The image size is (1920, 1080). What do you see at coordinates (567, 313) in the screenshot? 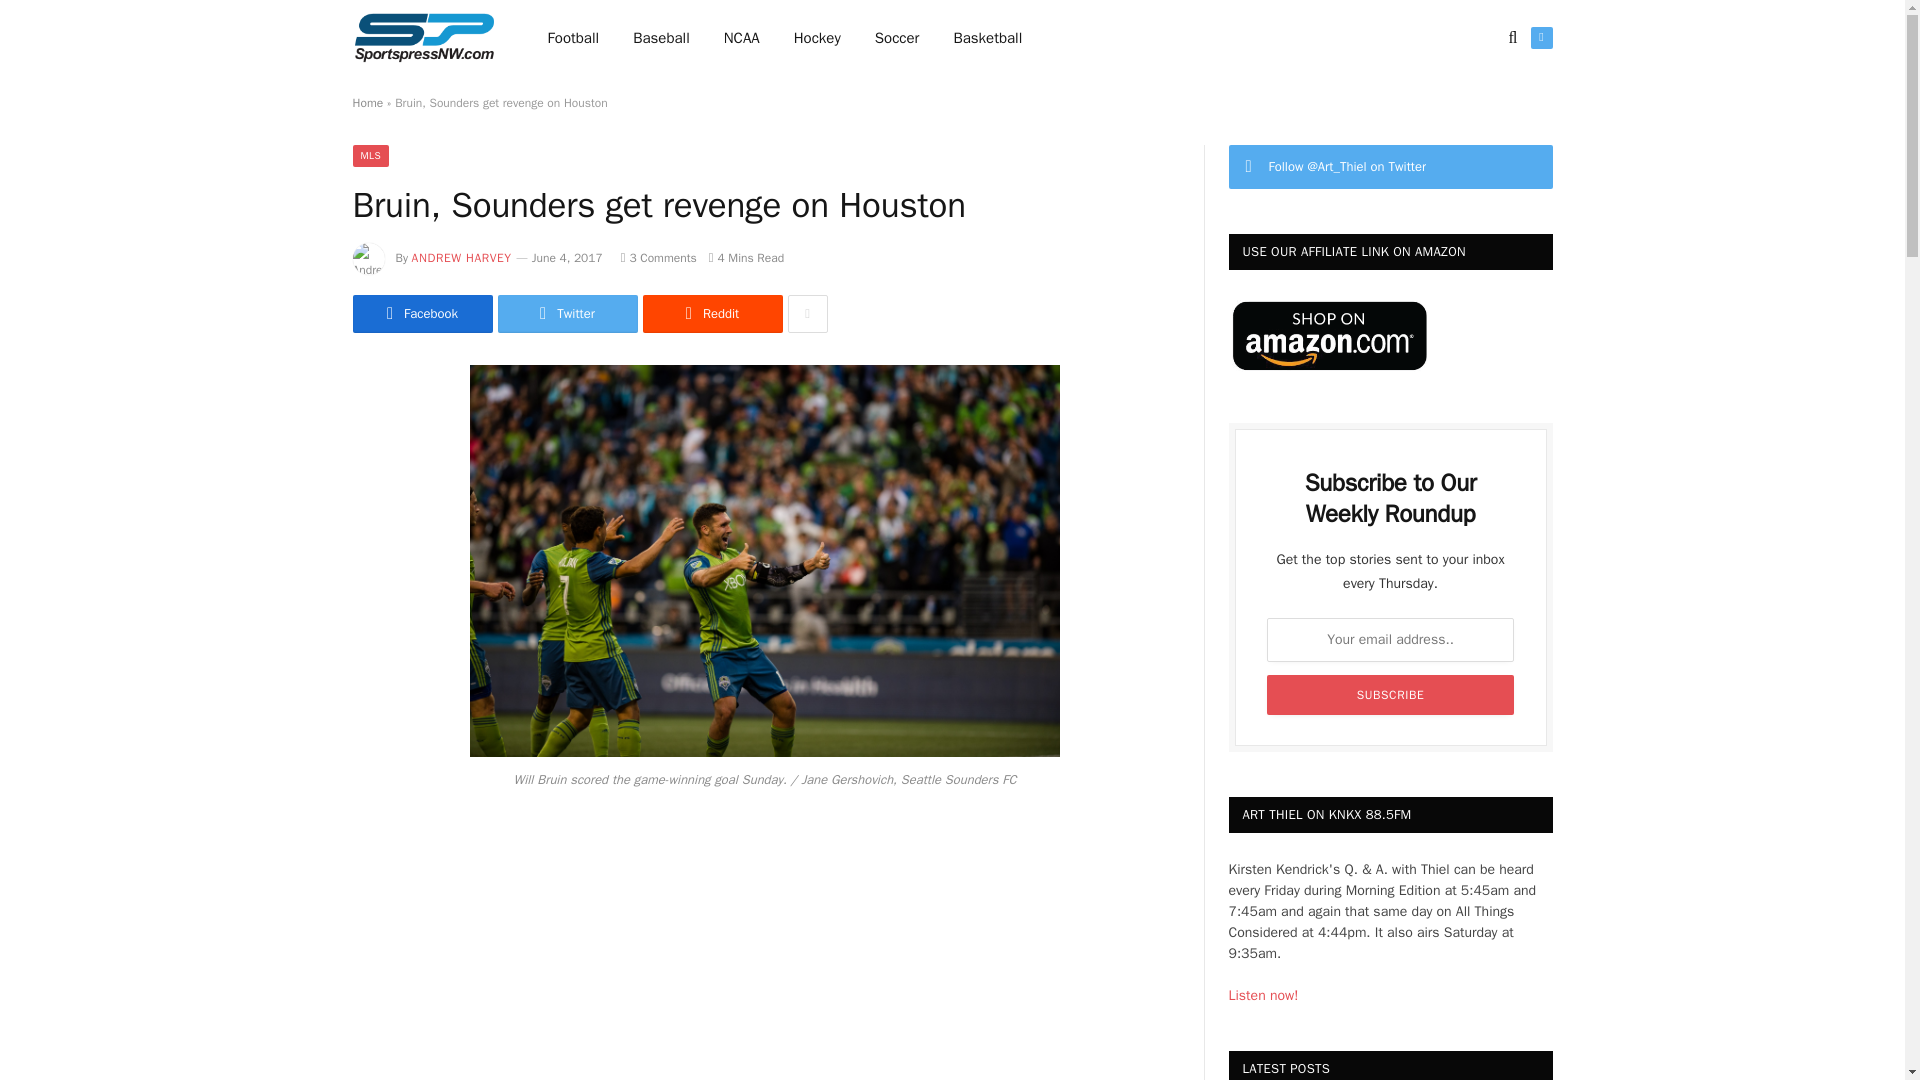
I see `Twitter` at bounding box center [567, 313].